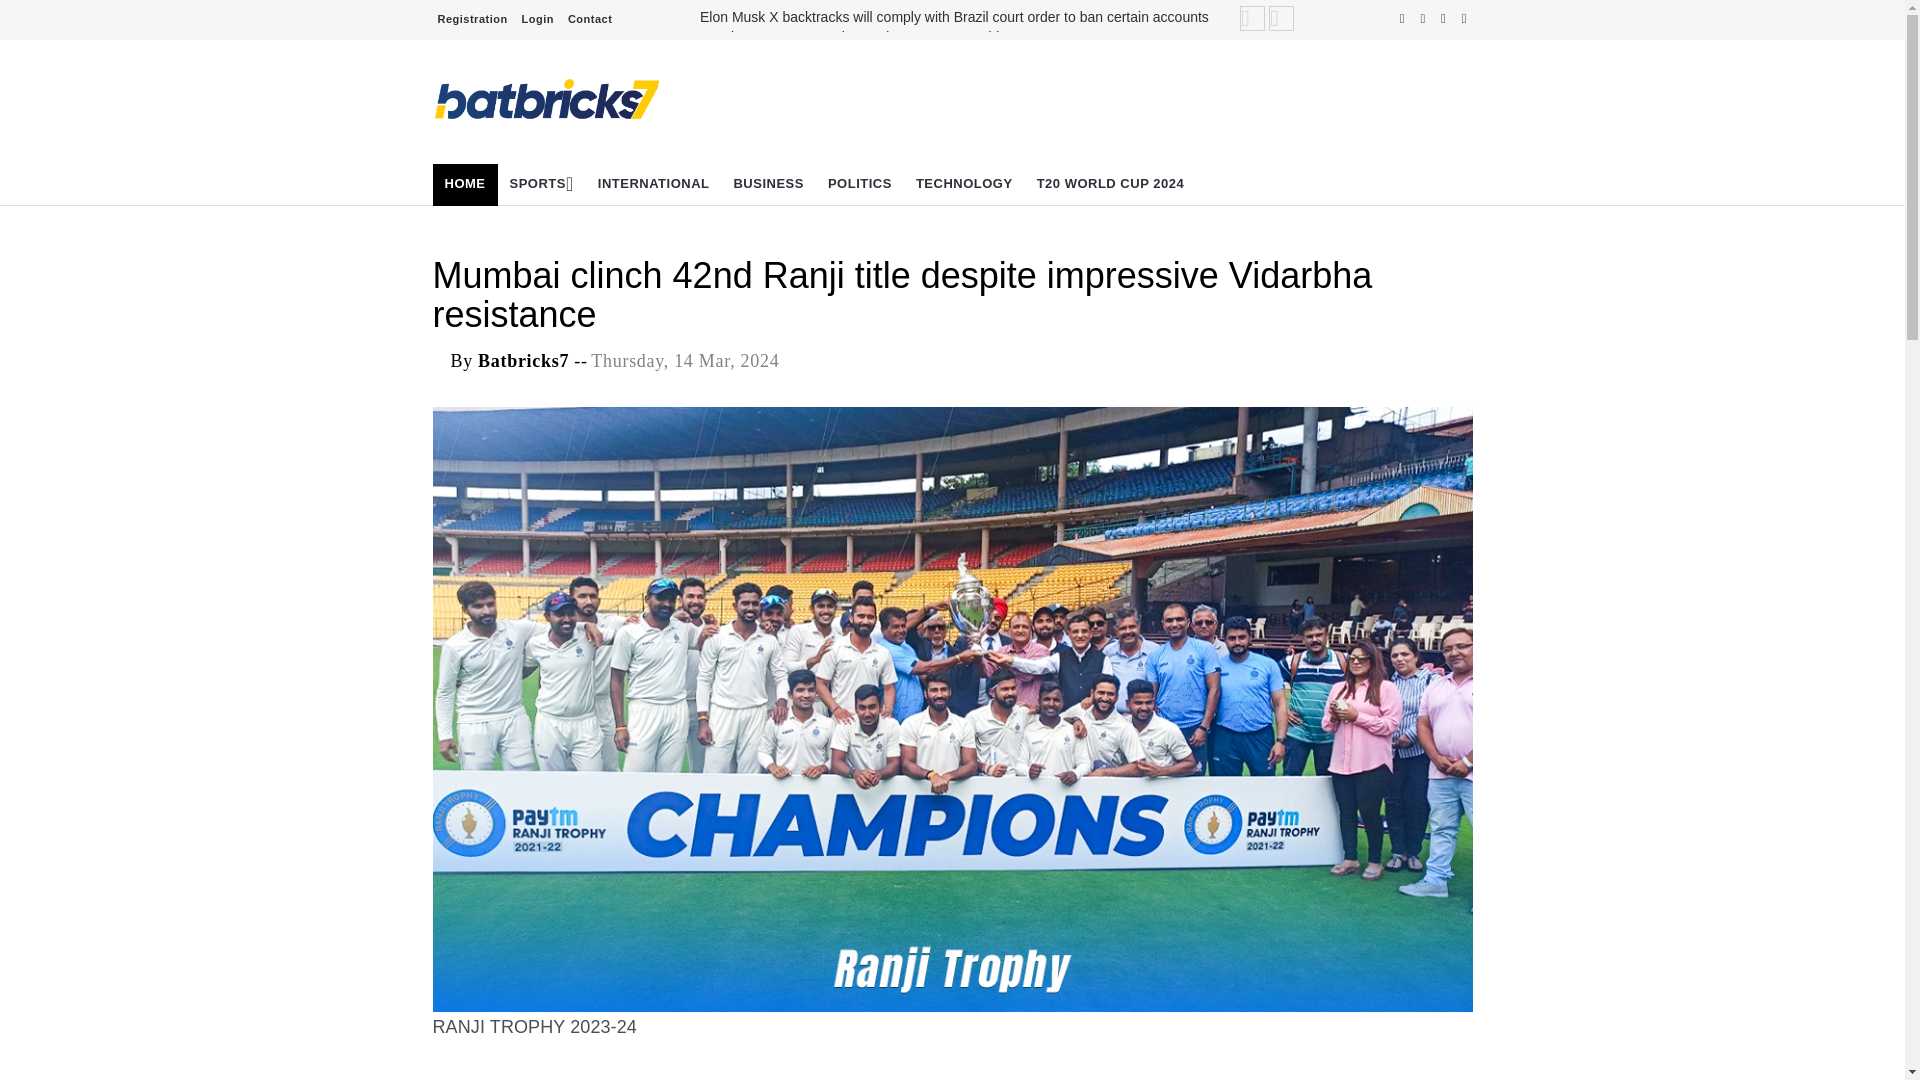  Describe the element at coordinates (537, 18) in the screenshot. I see `Login` at that location.